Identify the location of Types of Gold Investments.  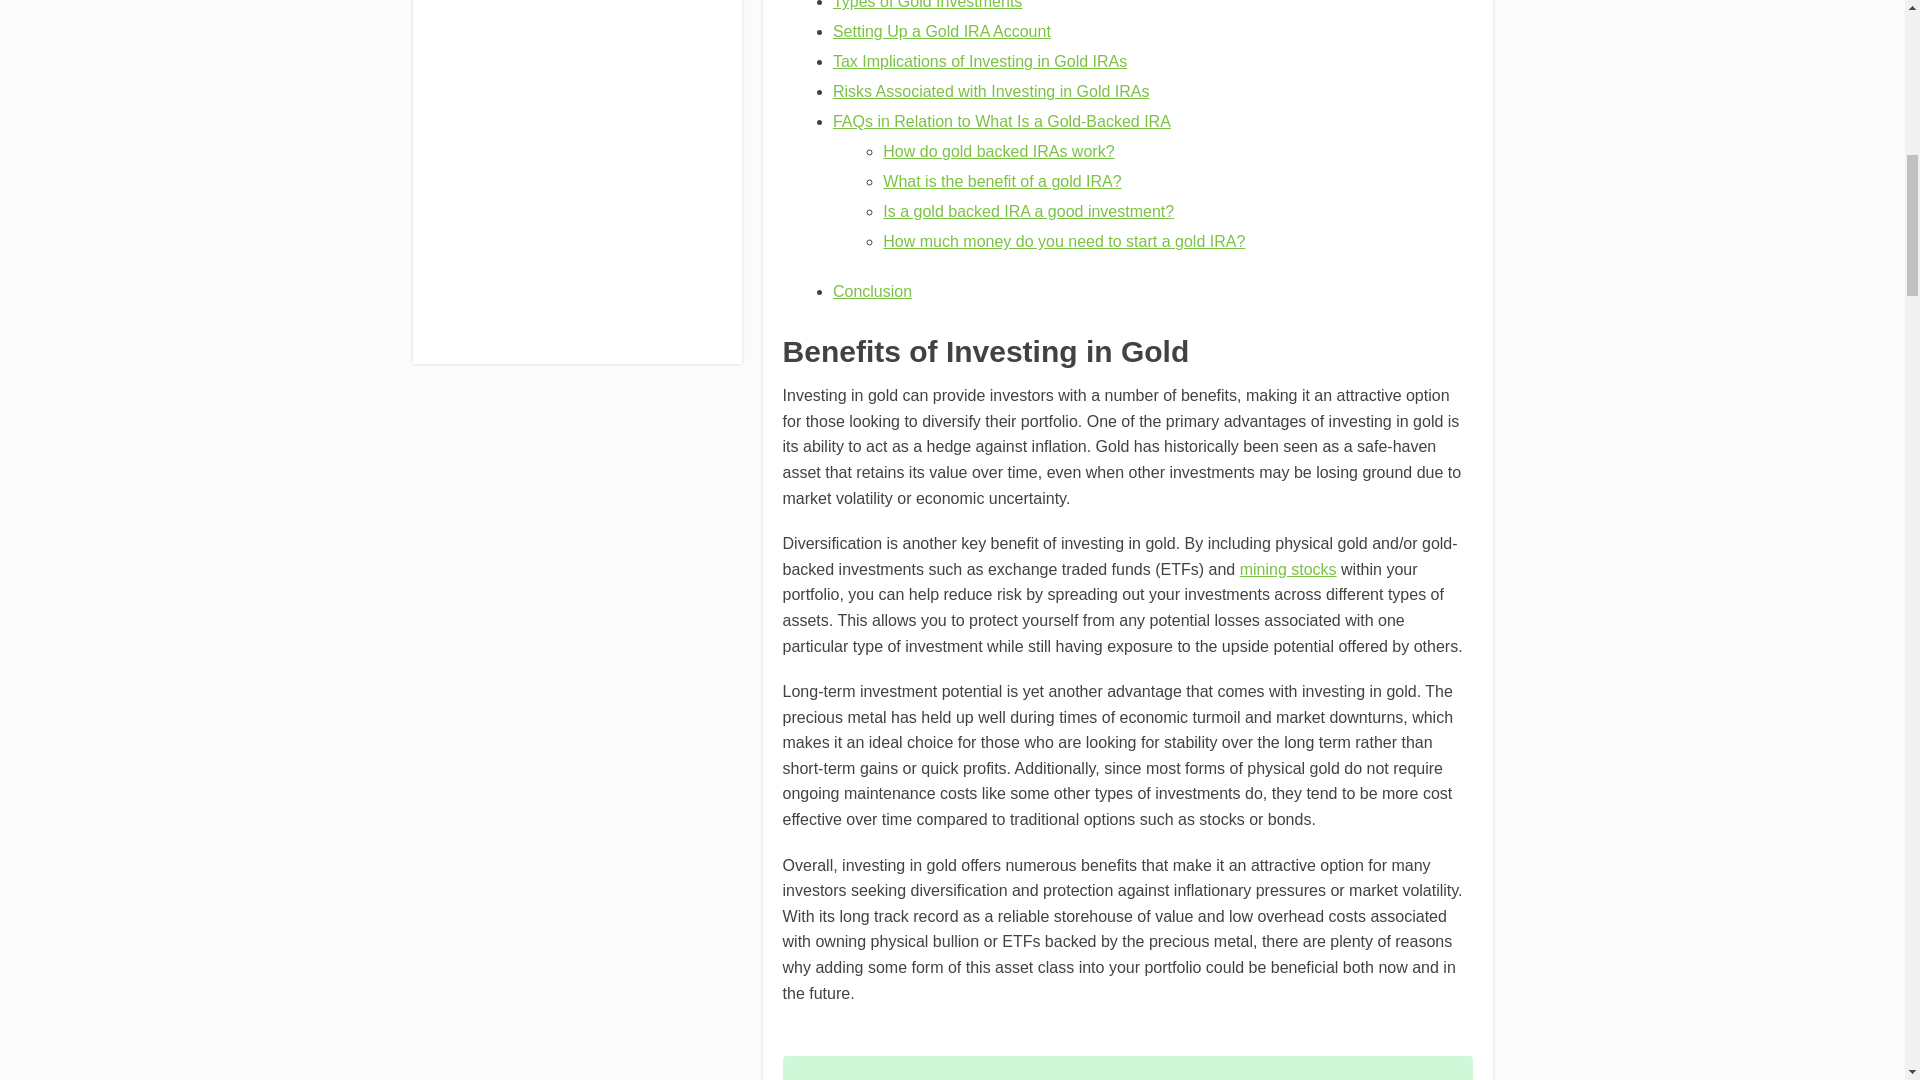
(927, 4).